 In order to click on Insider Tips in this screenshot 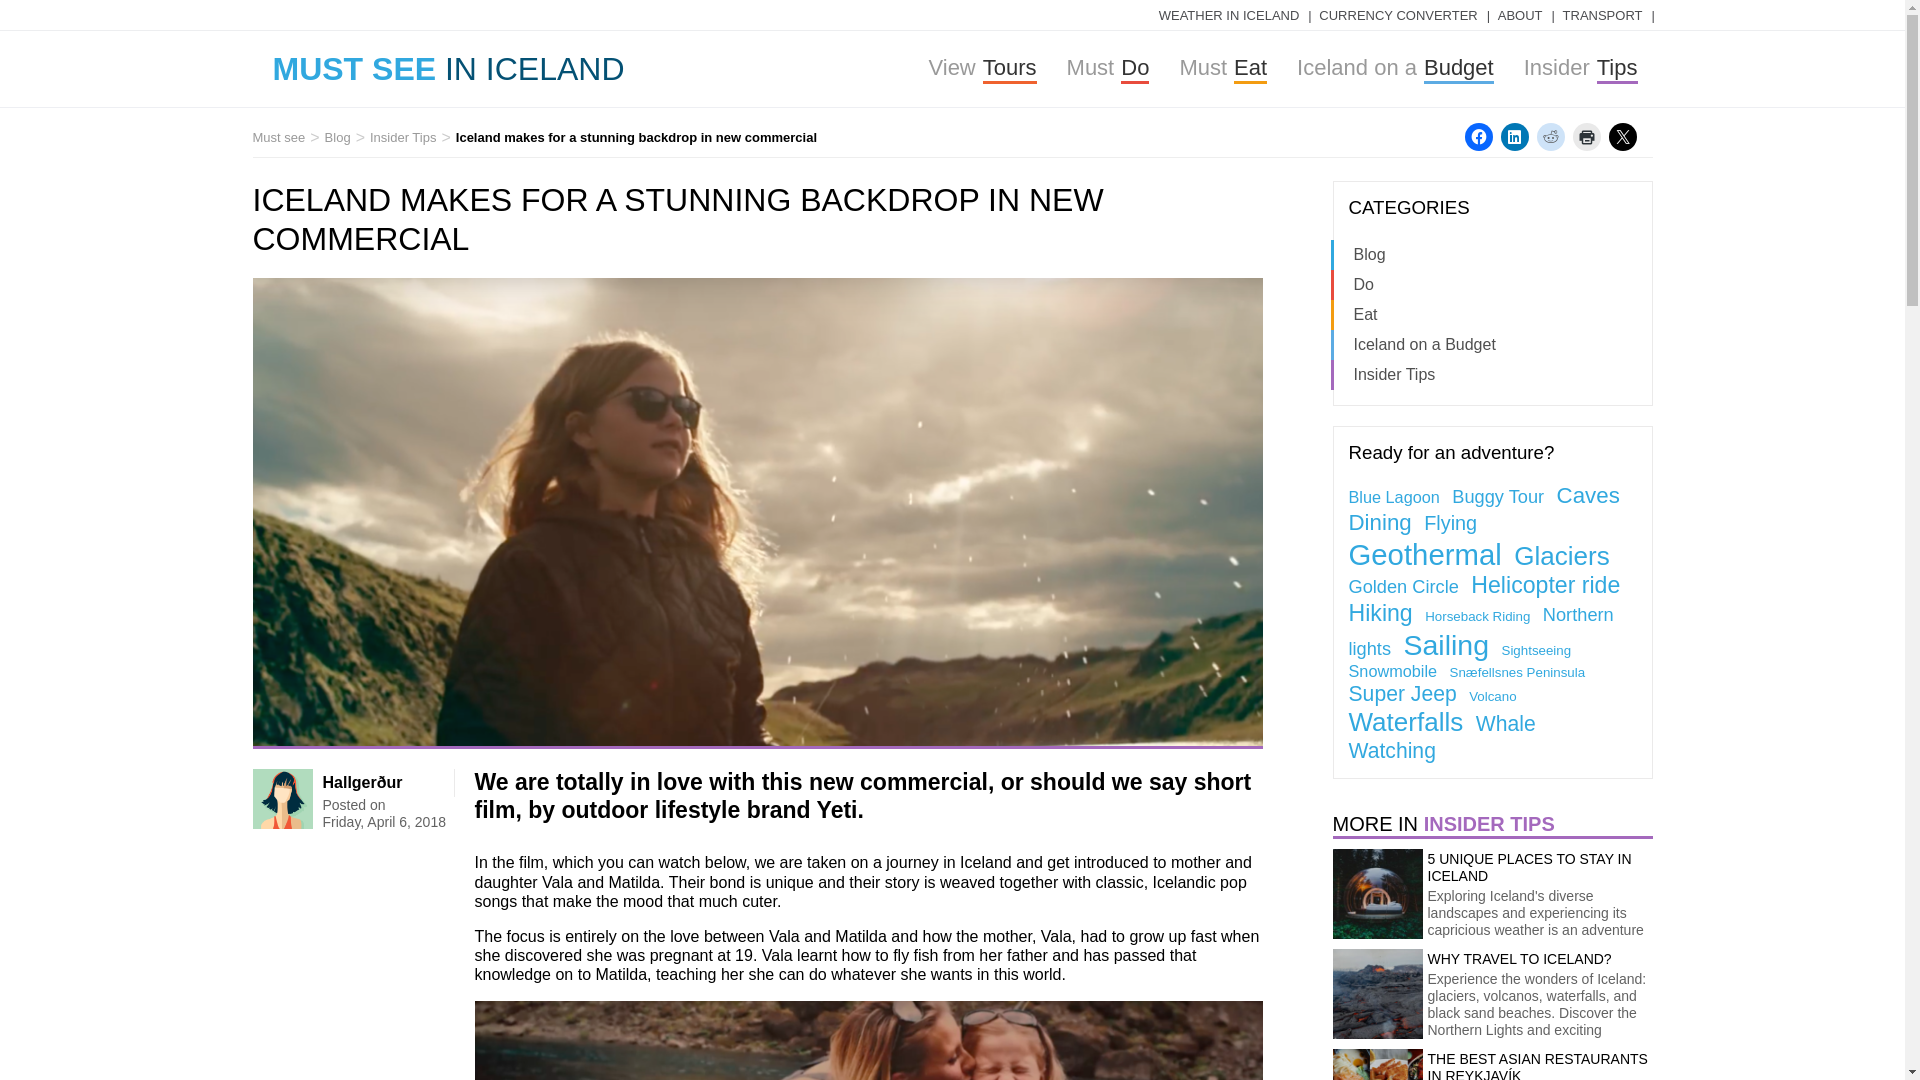, I will do `click(338, 136)`.